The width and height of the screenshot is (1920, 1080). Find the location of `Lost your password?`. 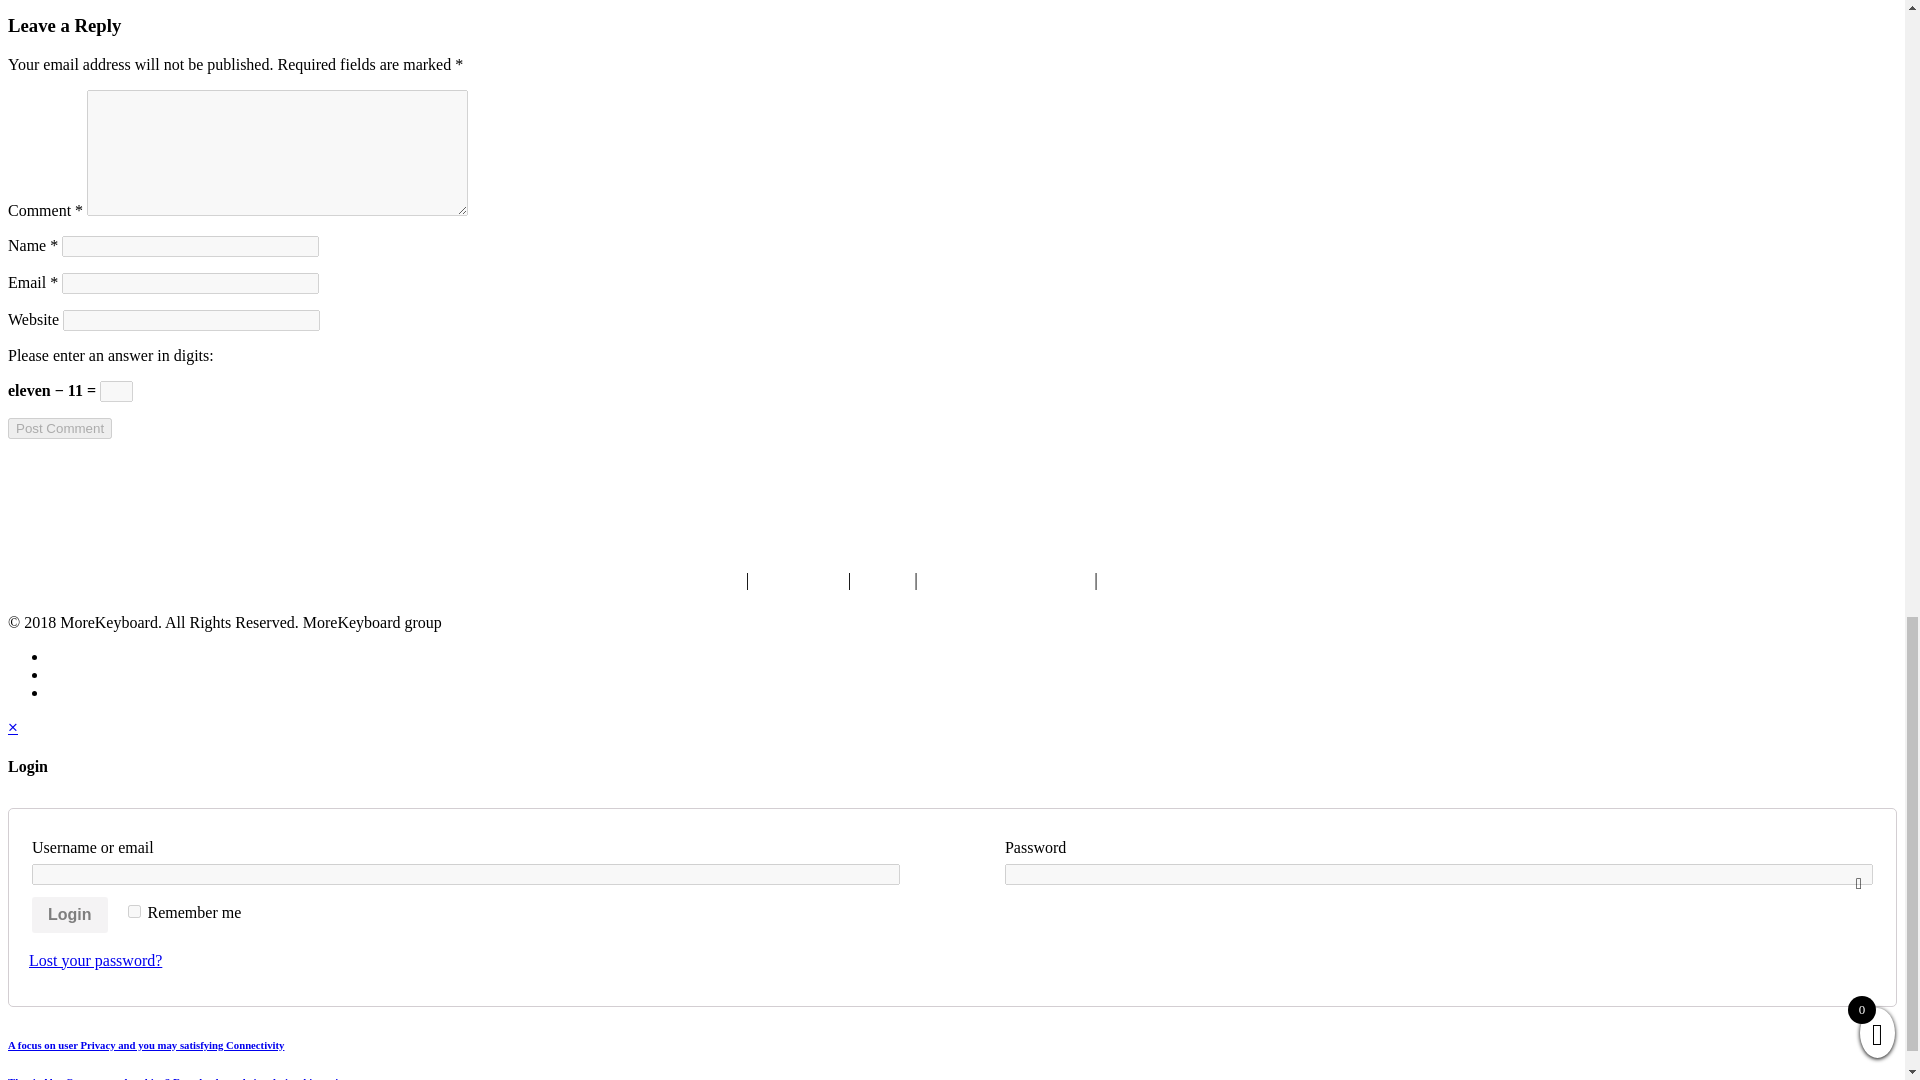

Lost your password? is located at coordinates (94, 960).